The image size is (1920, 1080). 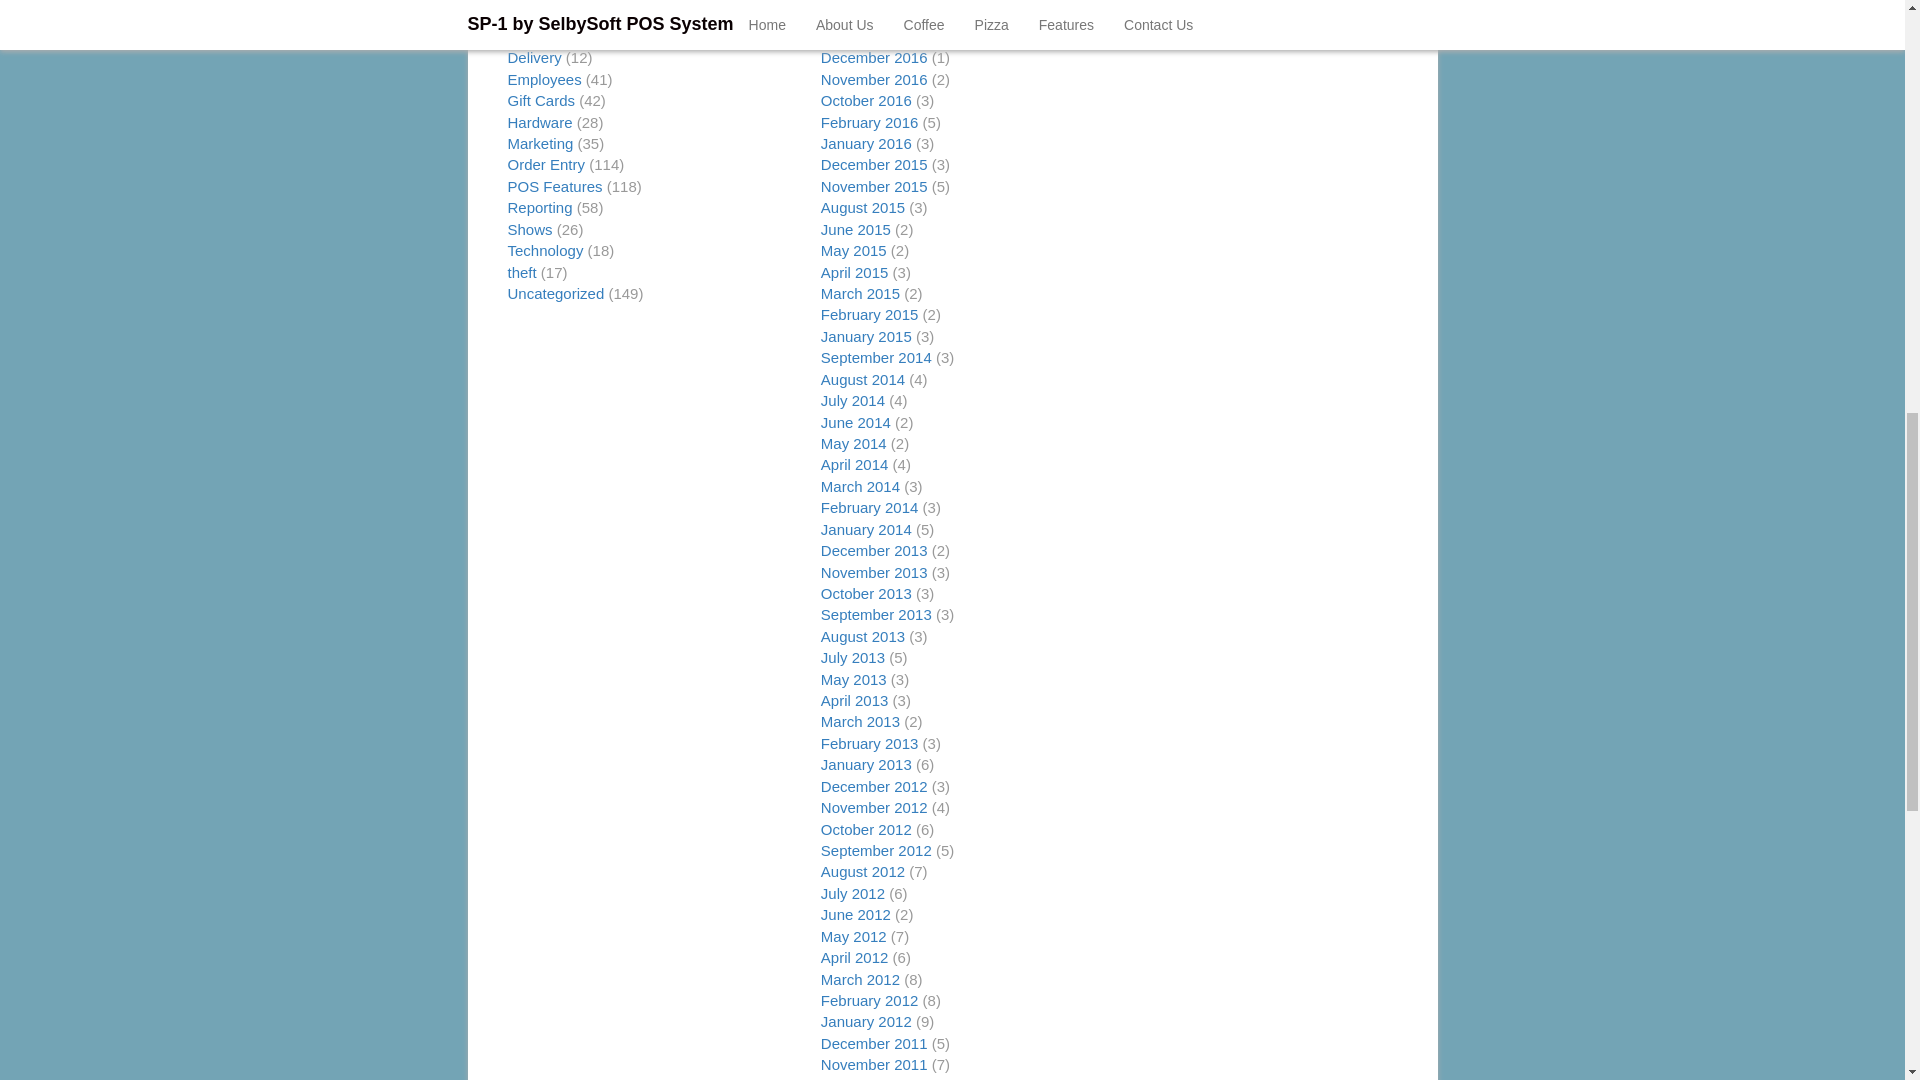 What do you see at coordinates (874, 186) in the screenshot?
I see `November 2015` at bounding box center [874, 186].